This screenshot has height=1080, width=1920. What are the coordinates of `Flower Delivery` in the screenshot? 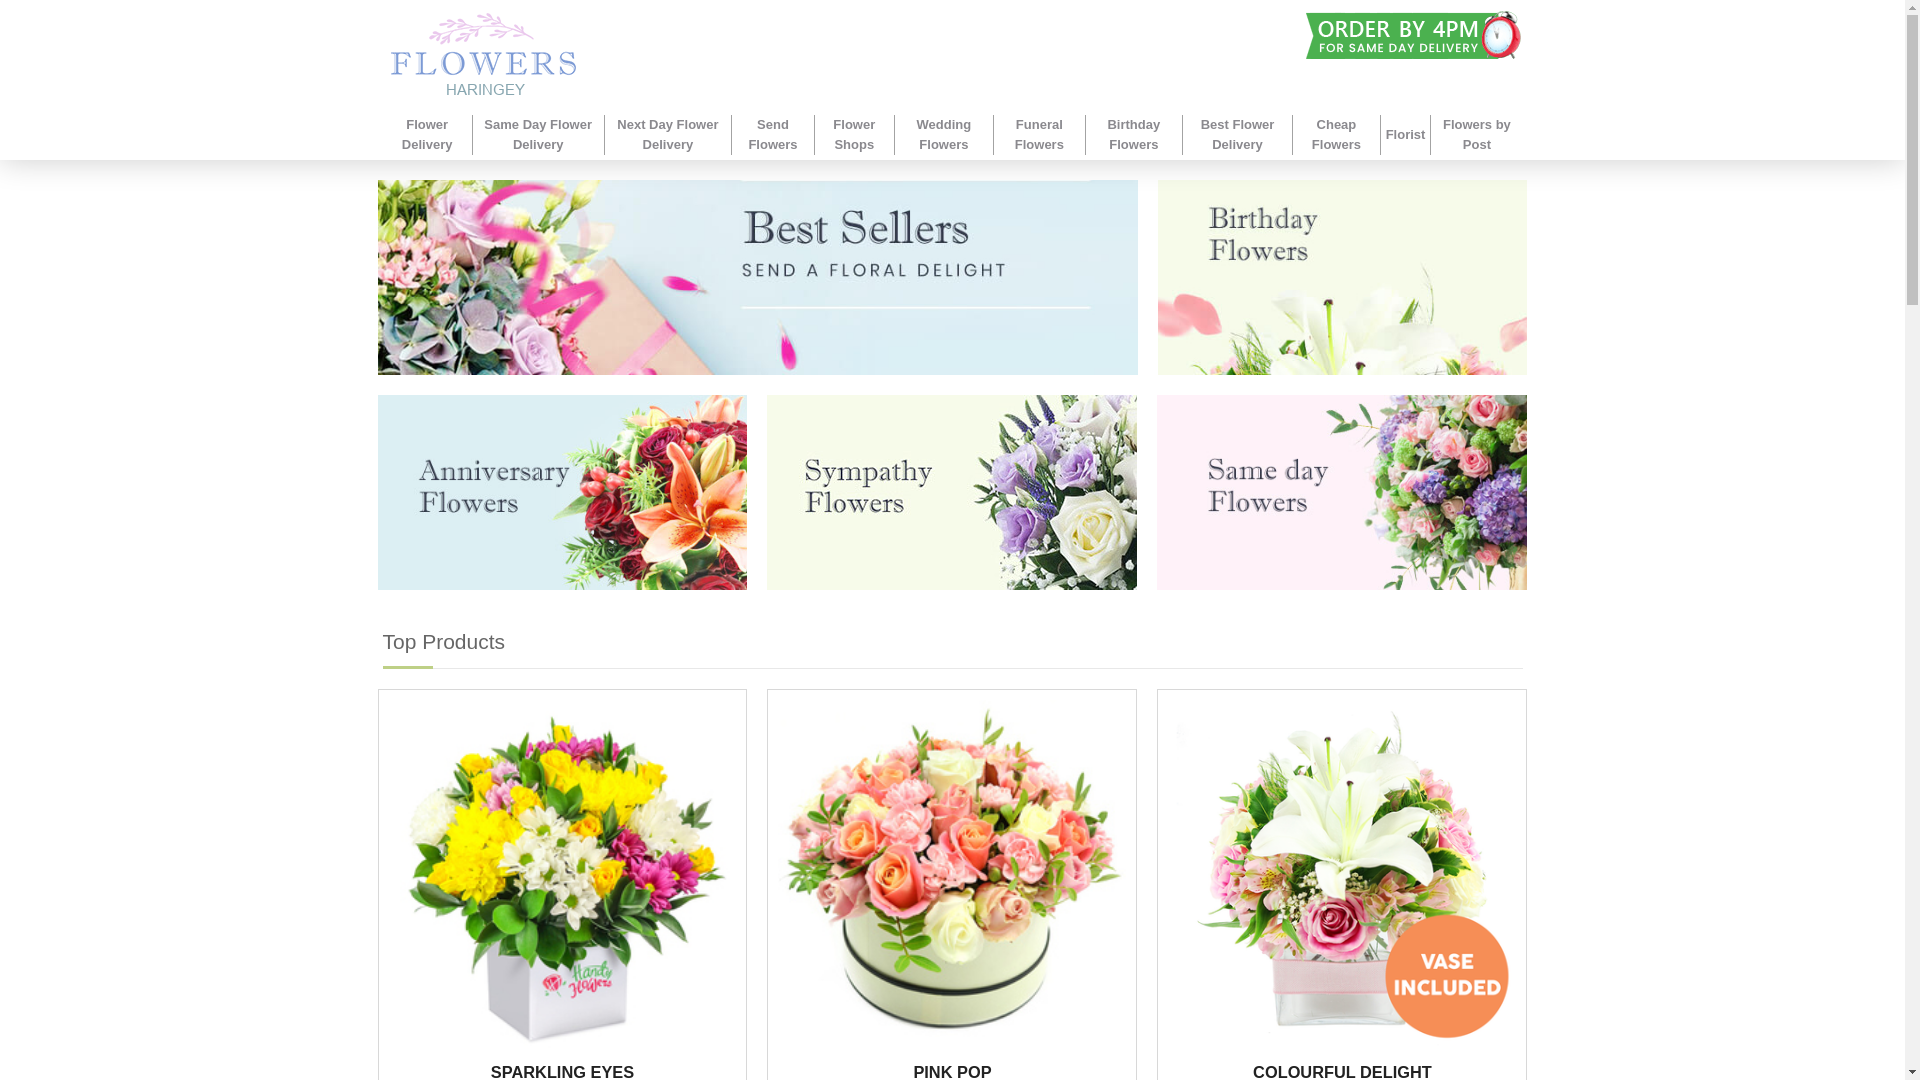 It's located at (426, 134).